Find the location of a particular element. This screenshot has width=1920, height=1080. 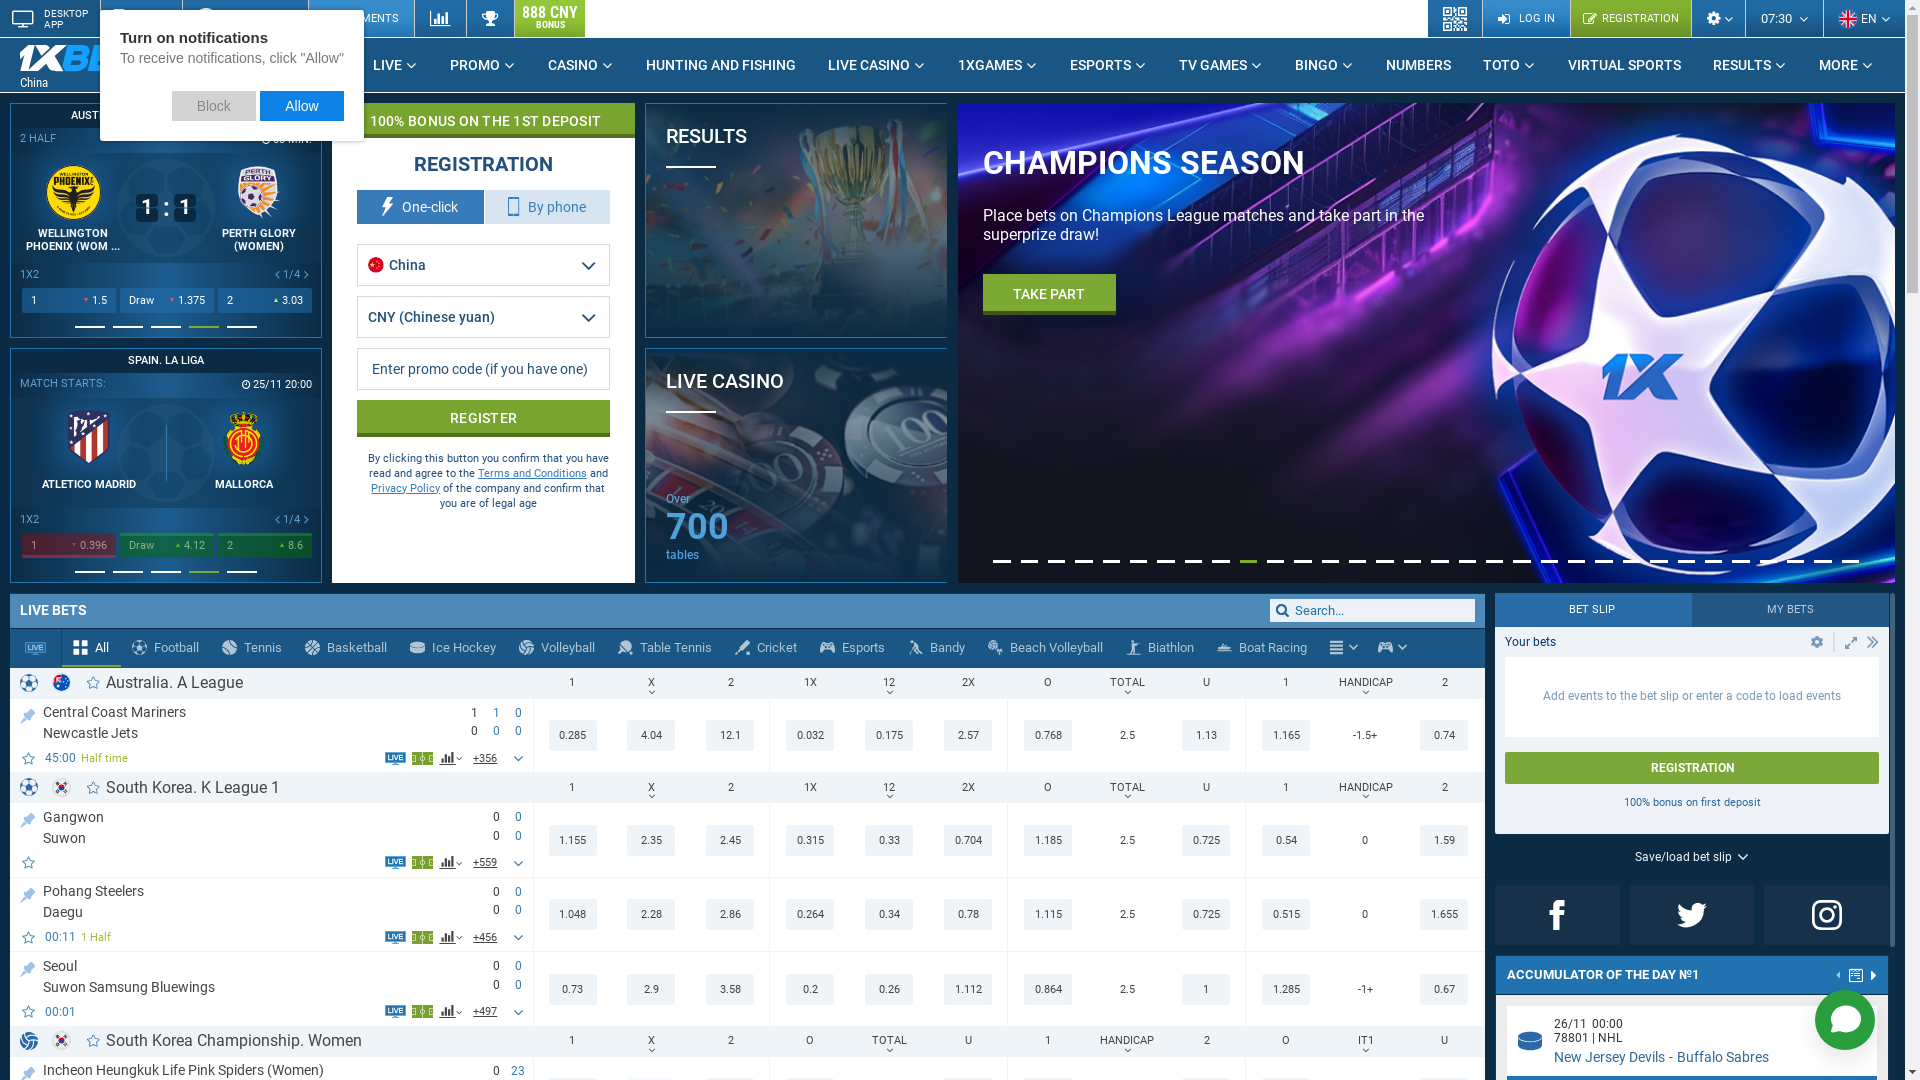

Draw
3.265 is located at coordinates (167, 546).